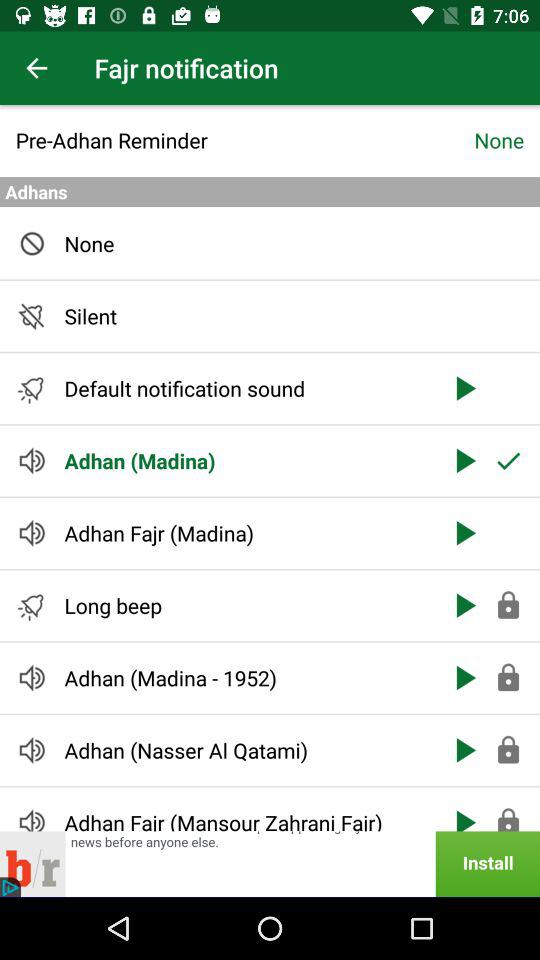 Image resolution: width=540 pixels, height=960 pixels. What do you see at coordinates (246, 388) in the screenshot?
I see `turn off the item below silent item` at bounding box center [246, 388].